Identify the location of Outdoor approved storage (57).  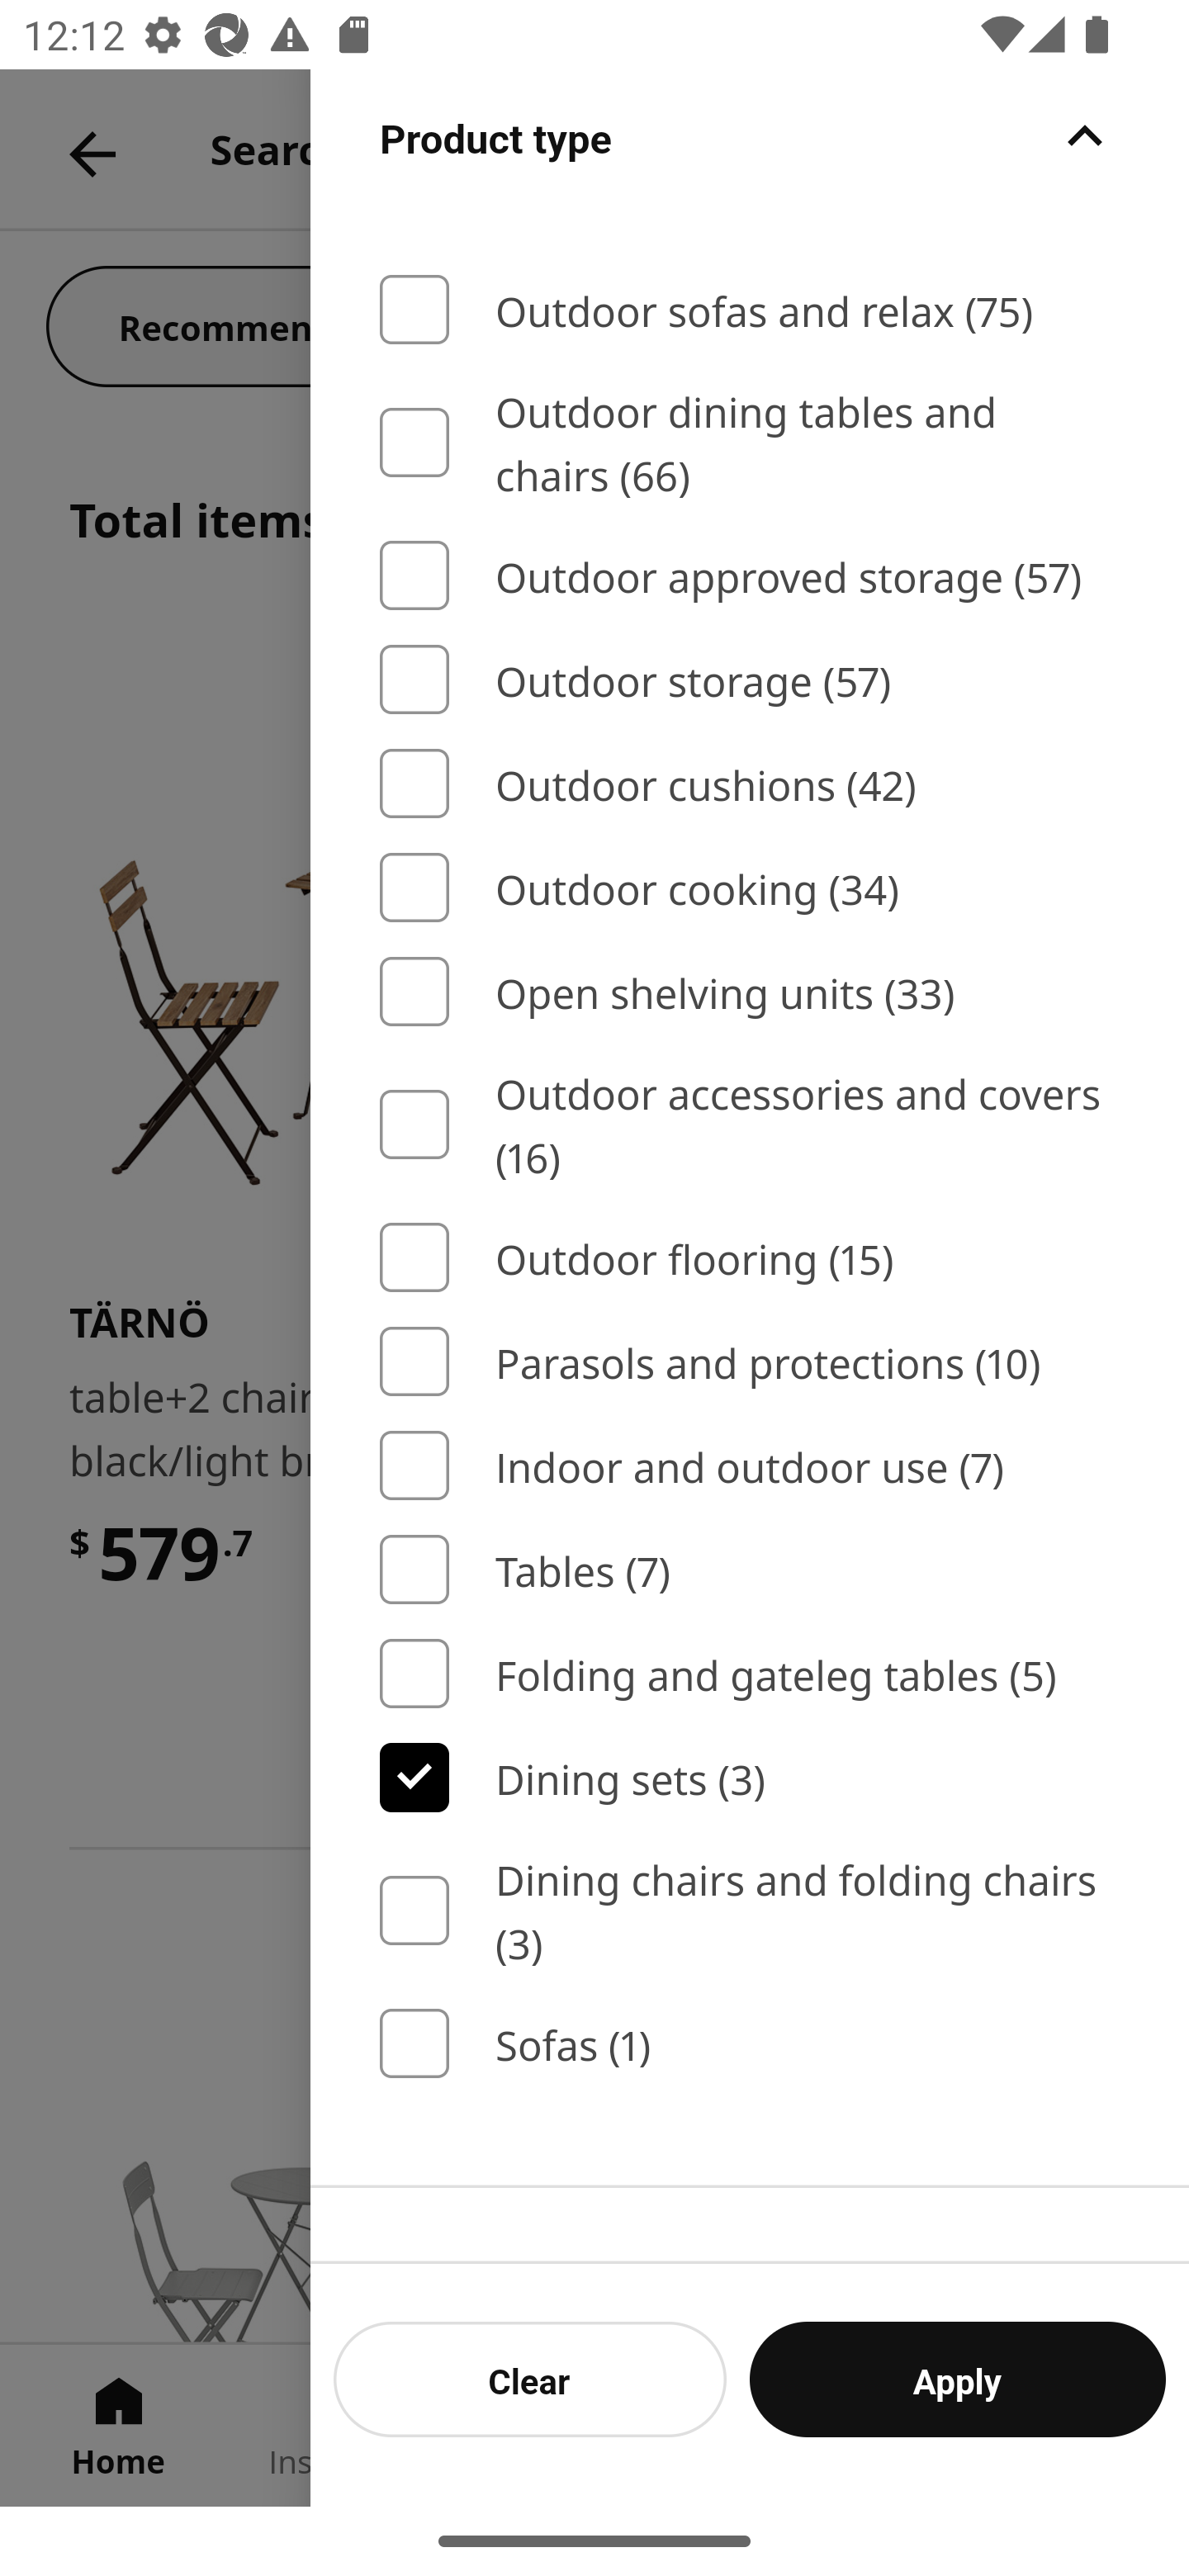
(750, 575).